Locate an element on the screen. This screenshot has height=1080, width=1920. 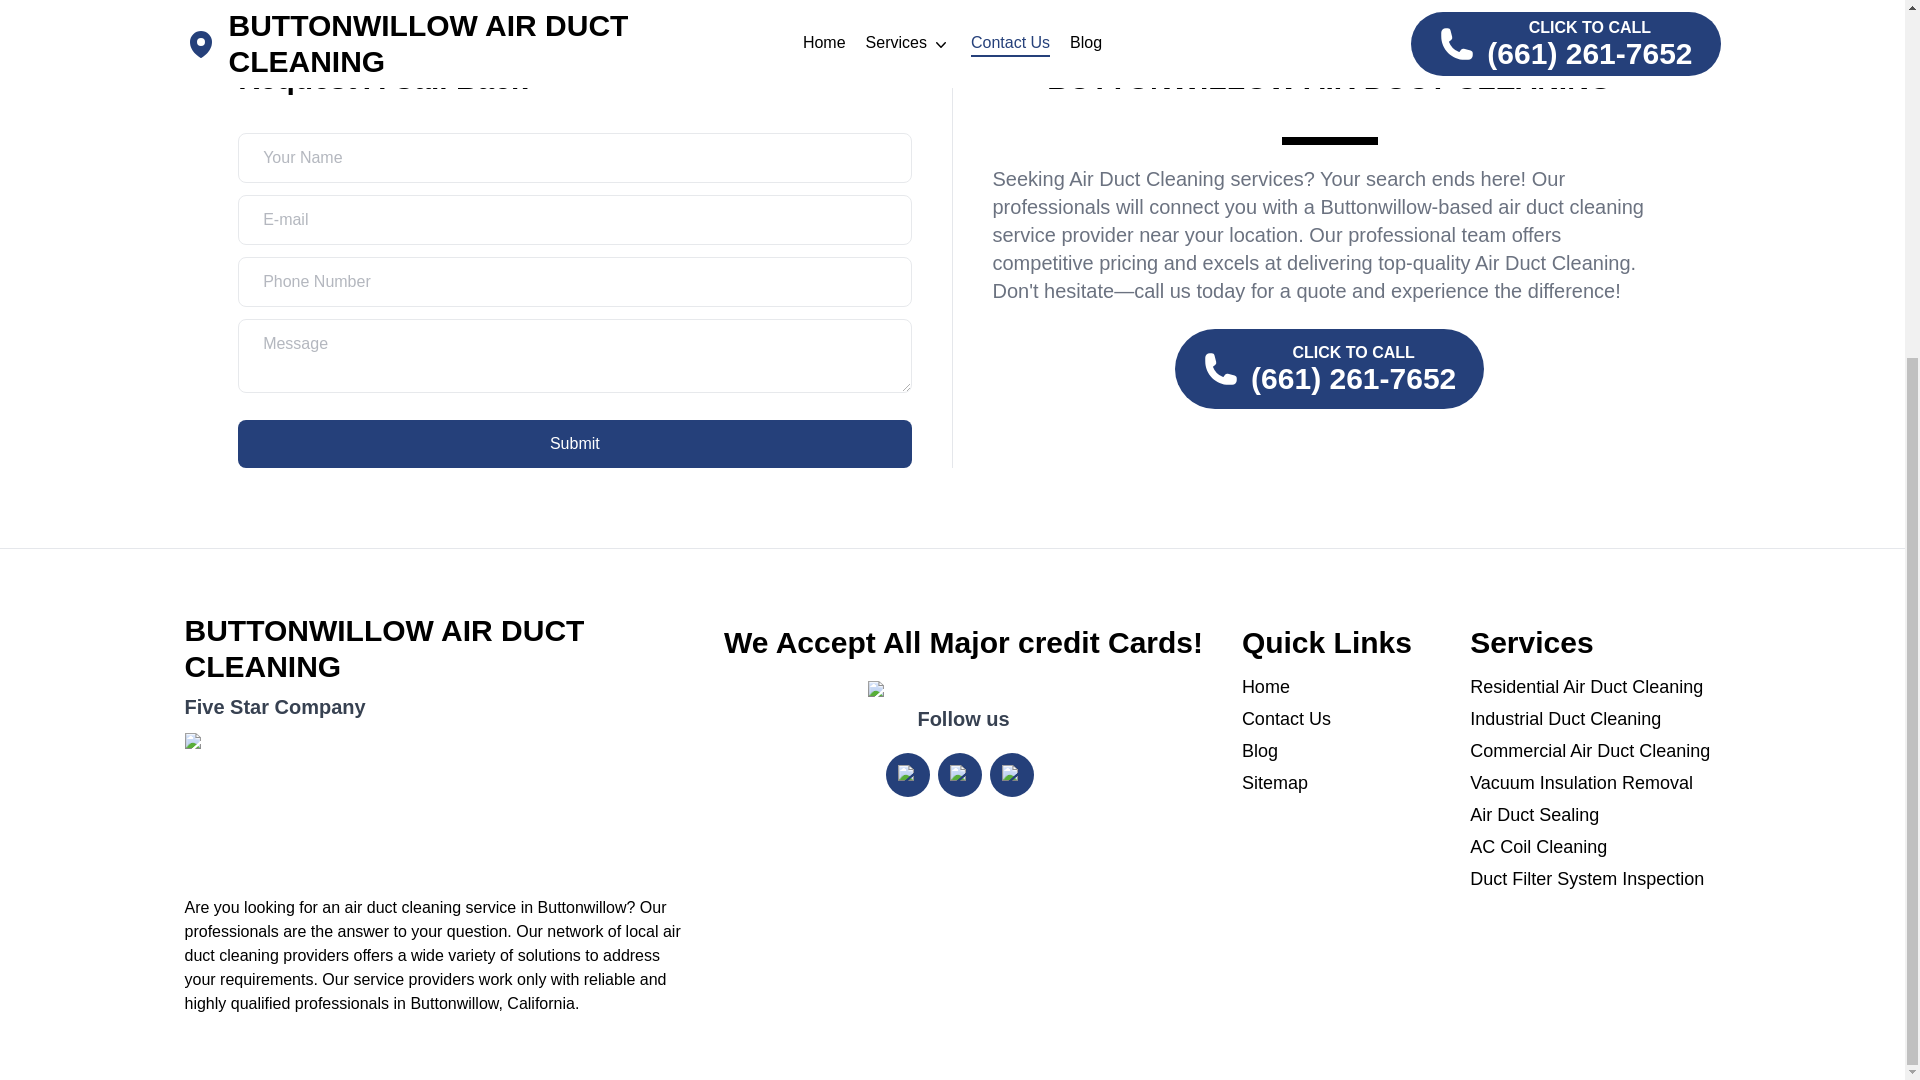
BUTTONWILLOW AIR DUCT CLEANING is located at coordinates (434, 648).